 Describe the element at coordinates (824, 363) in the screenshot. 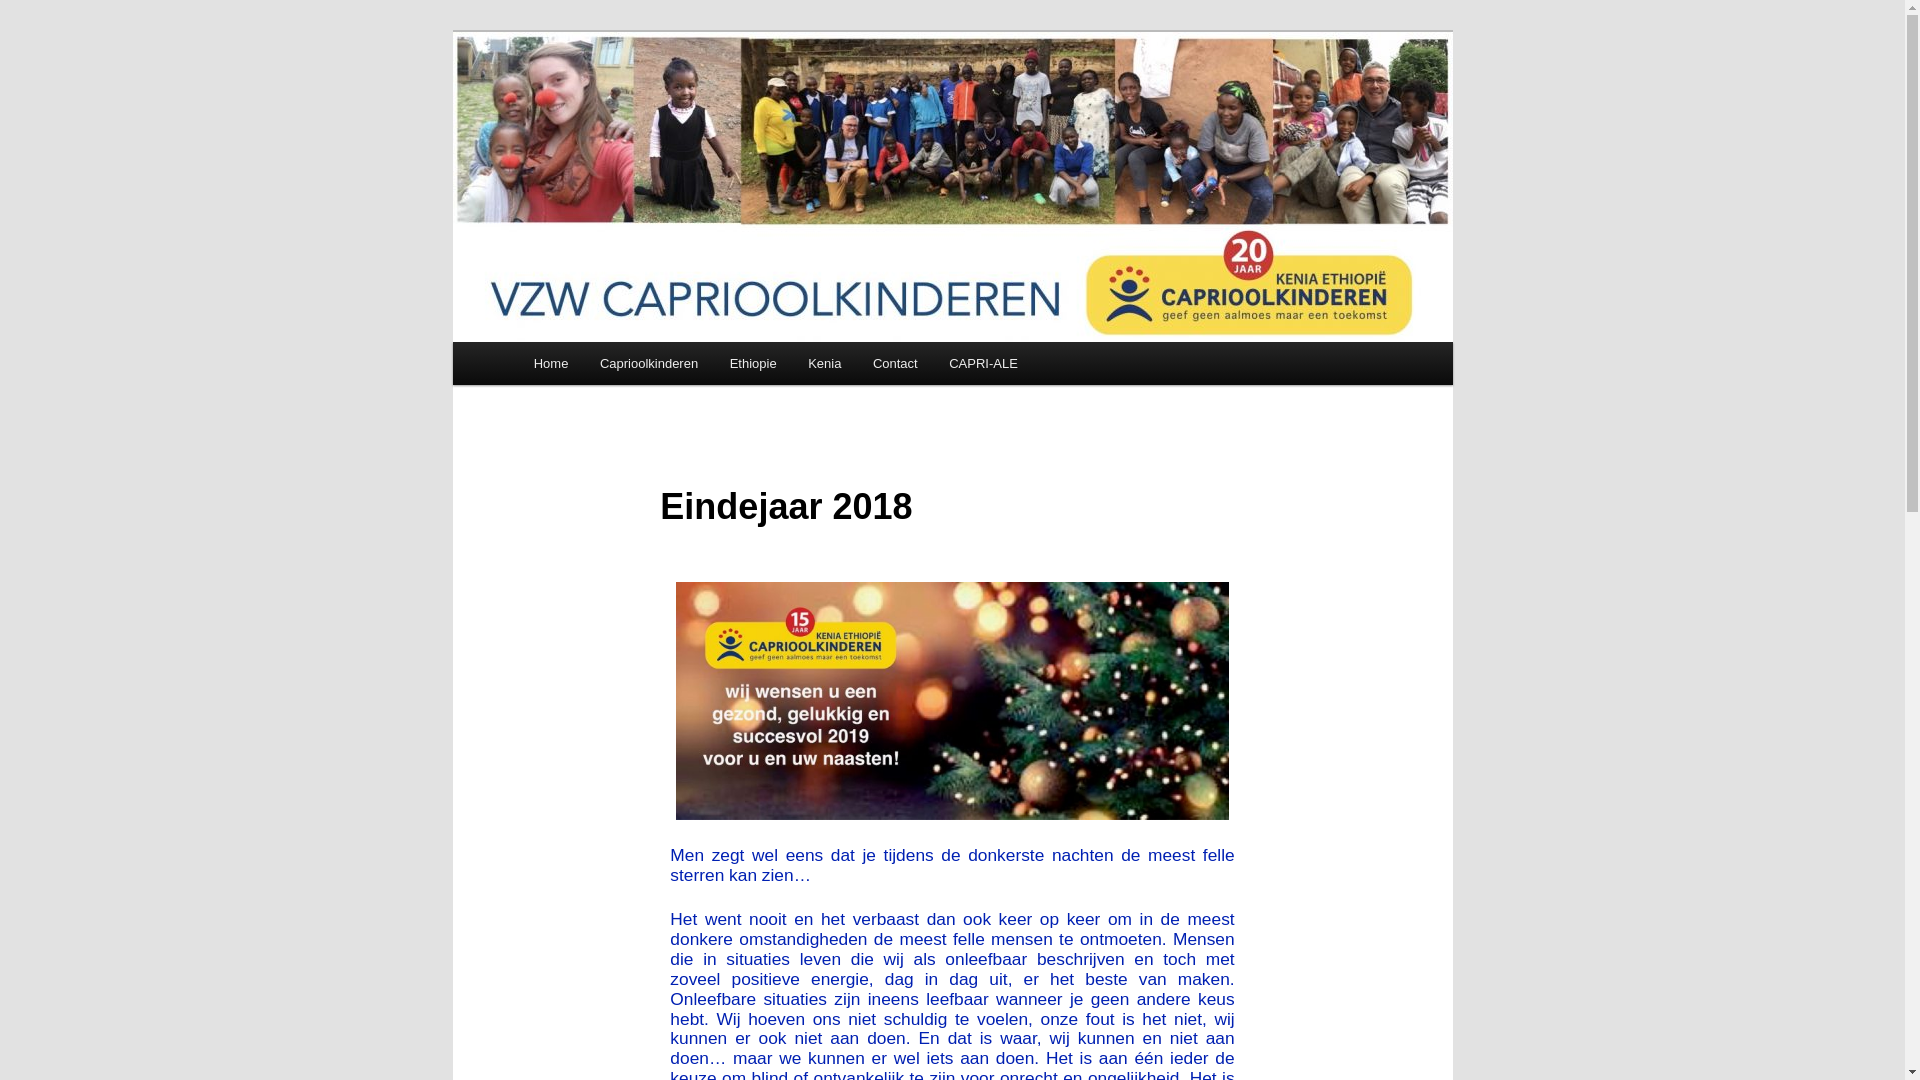

I see `Kenia` at that location.